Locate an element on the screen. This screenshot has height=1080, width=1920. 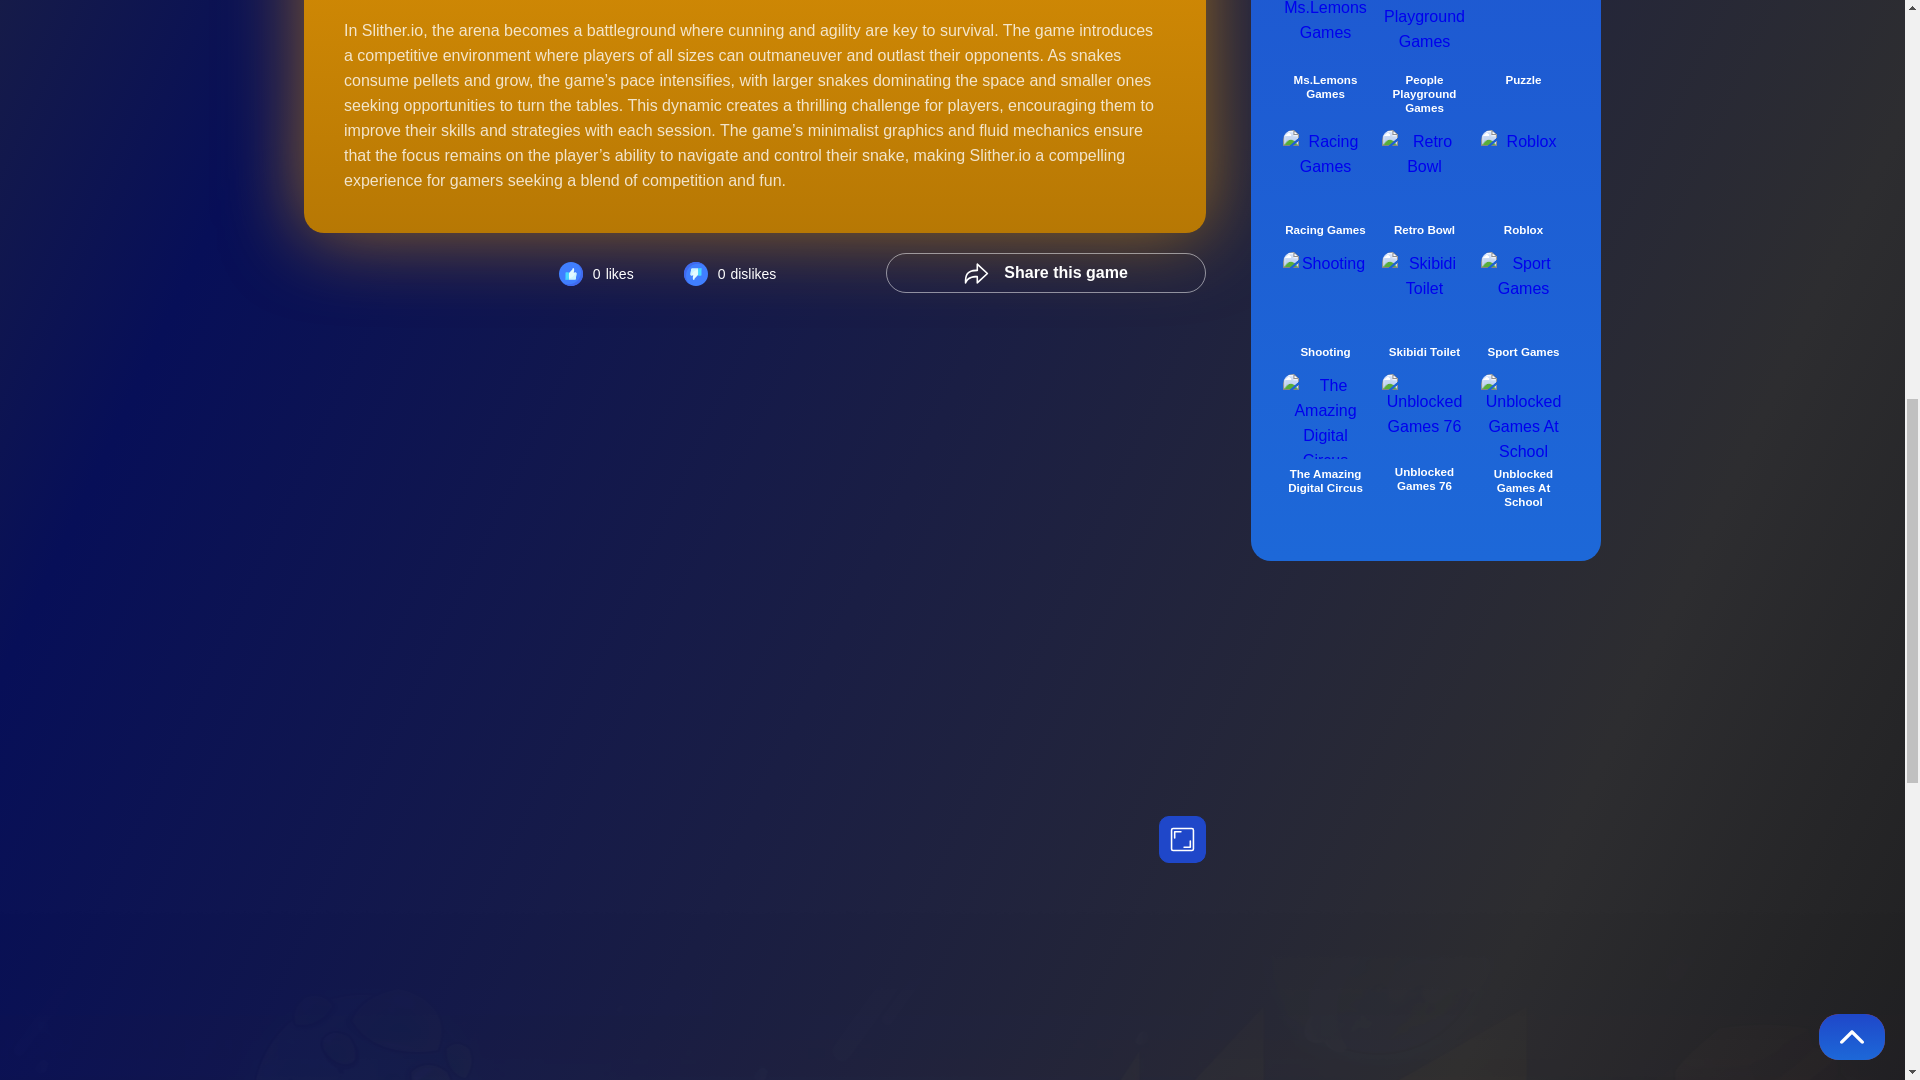
0 is located at coordinates (596, 274).